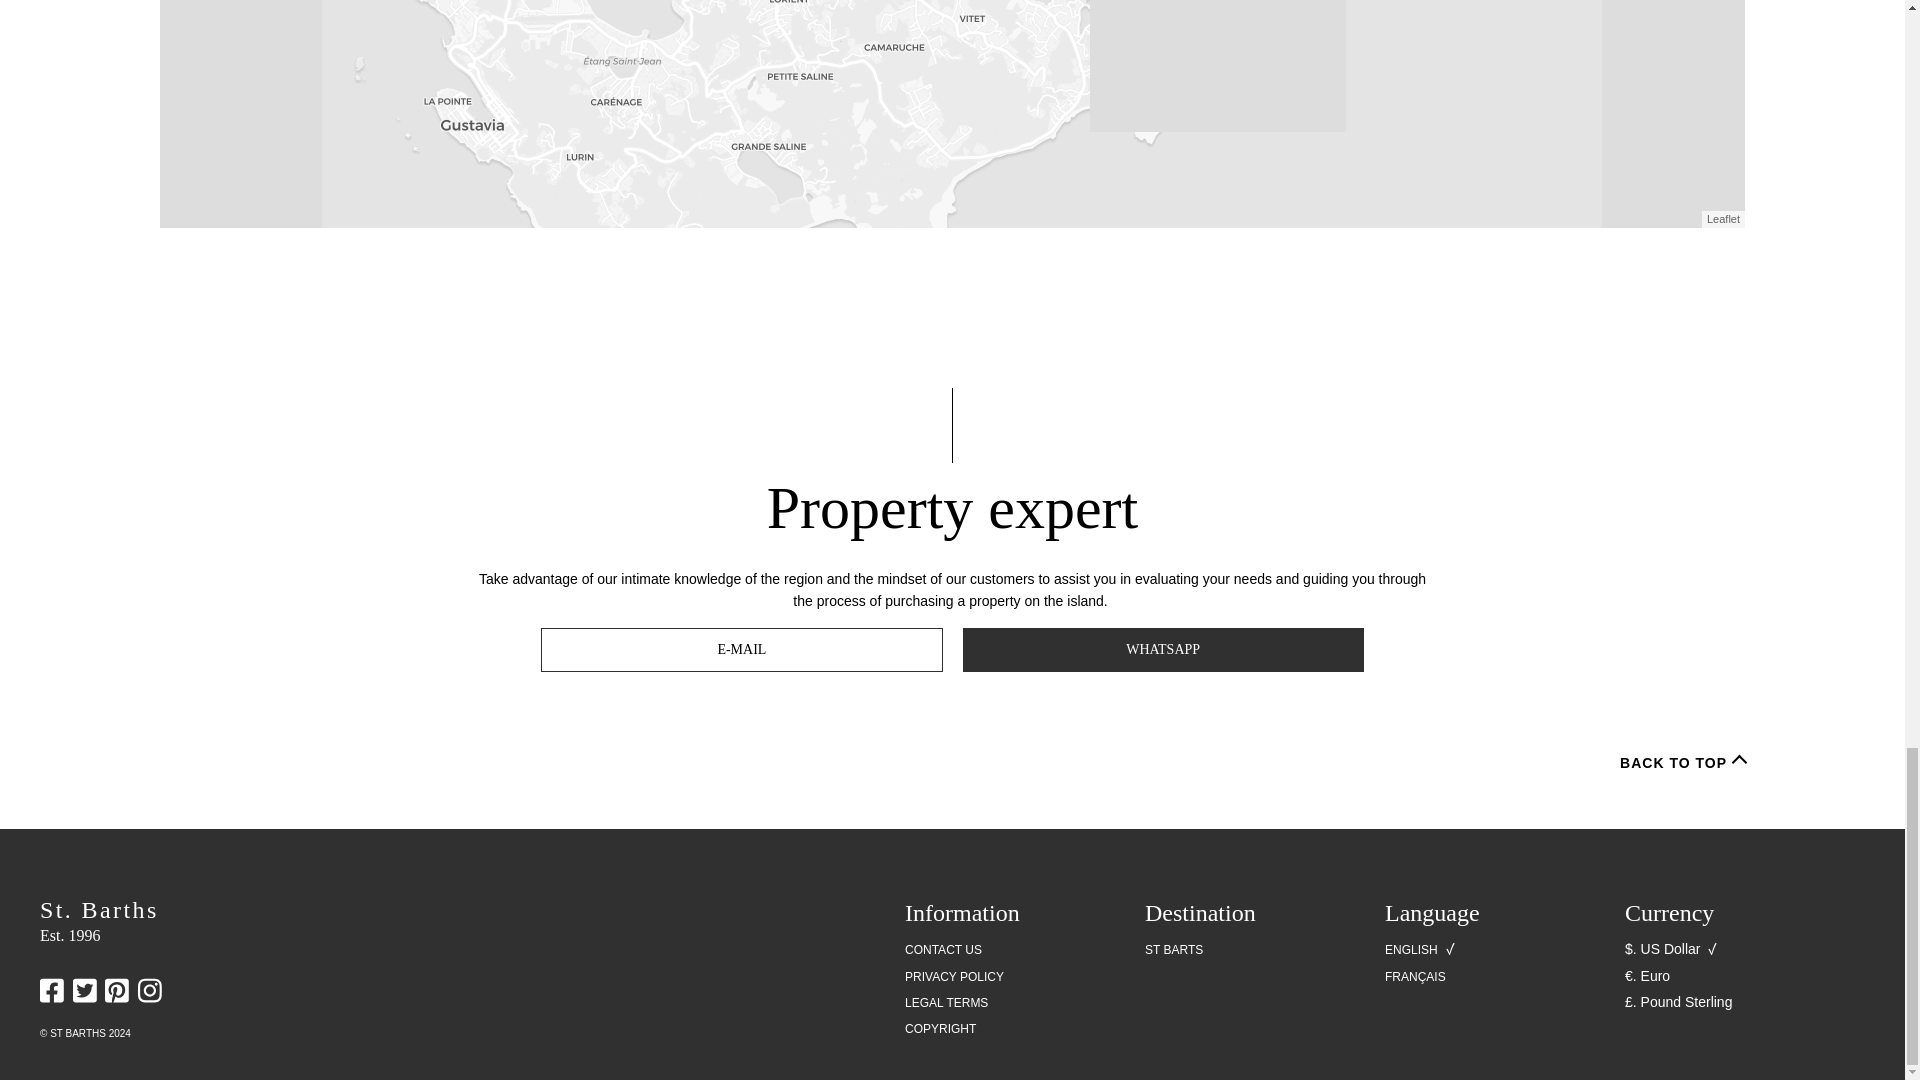  Describe the element at coordinates (954, 977) in the screenshot. I see `PRIVACY POLICY` at that location.